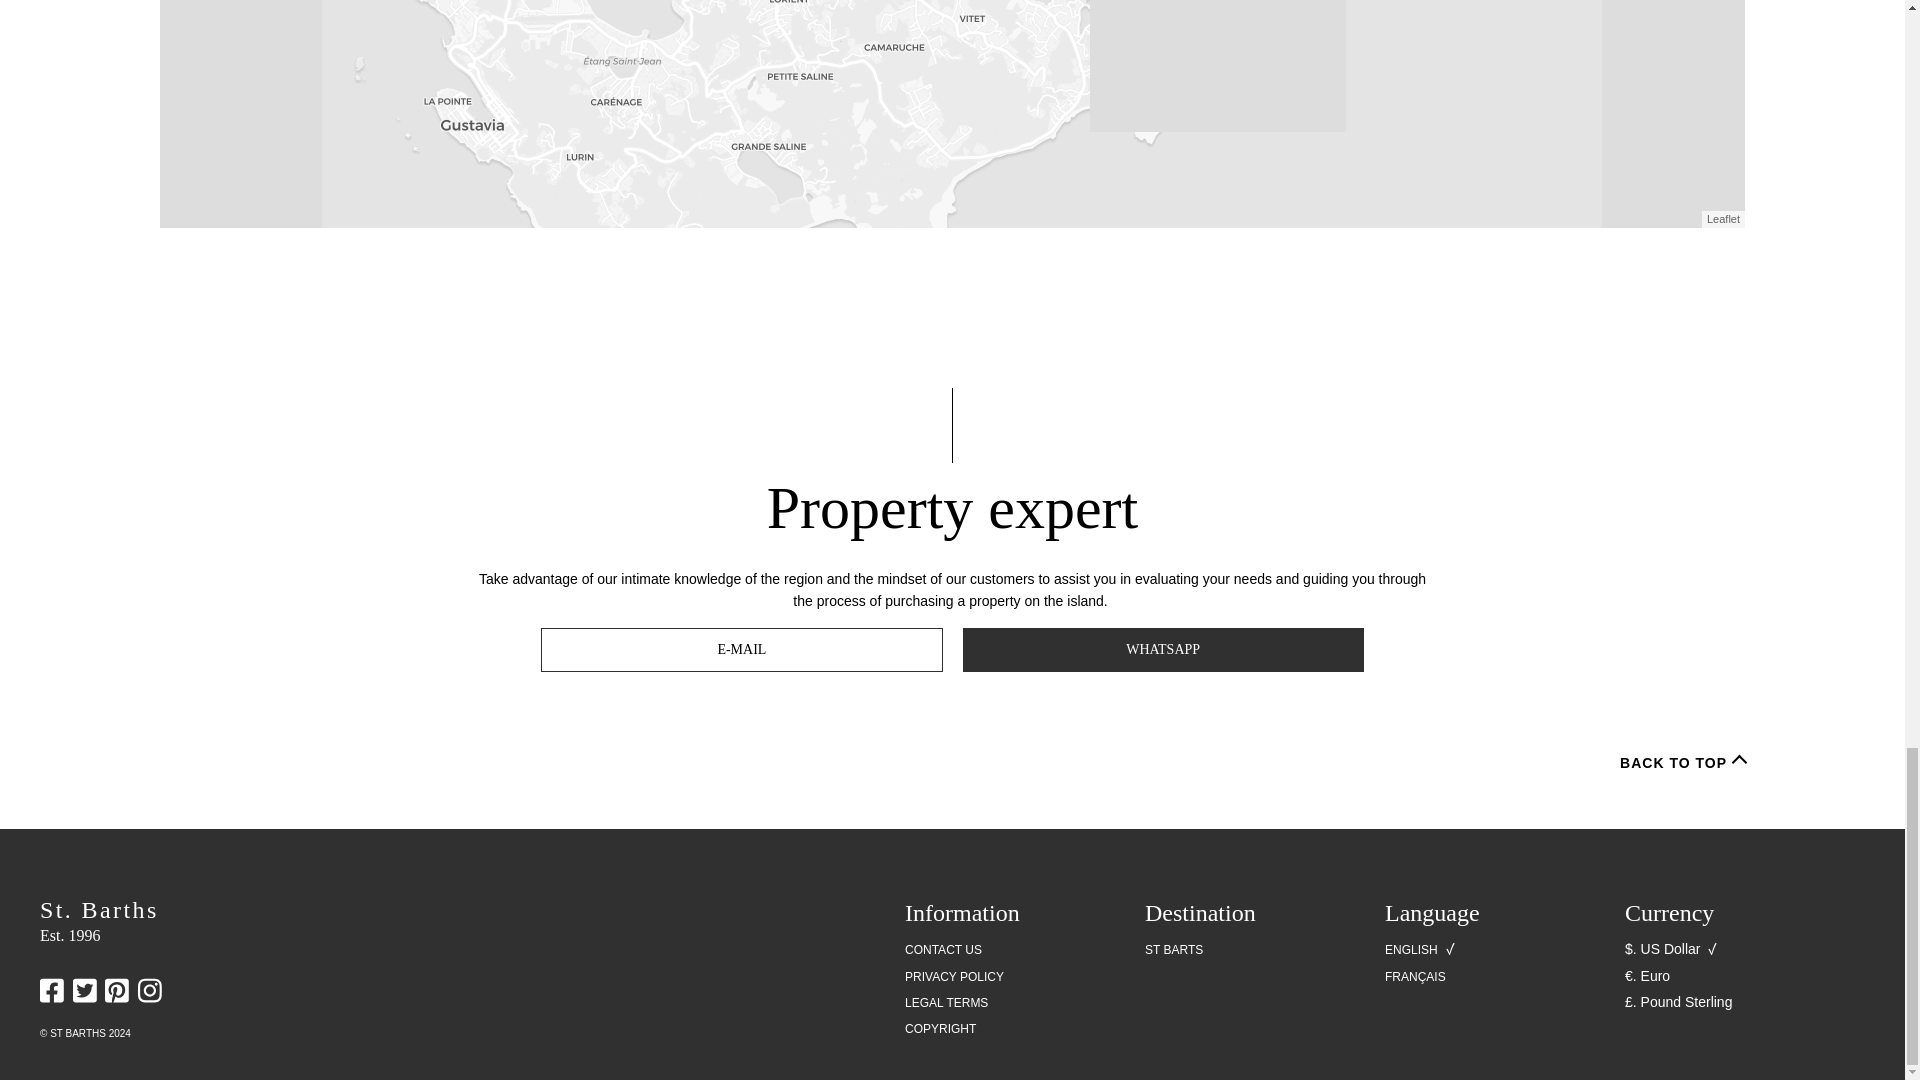  Describe the element at coordinates (954, 977) in the screenshot. I see `PRIVACY POLICY` at that location.